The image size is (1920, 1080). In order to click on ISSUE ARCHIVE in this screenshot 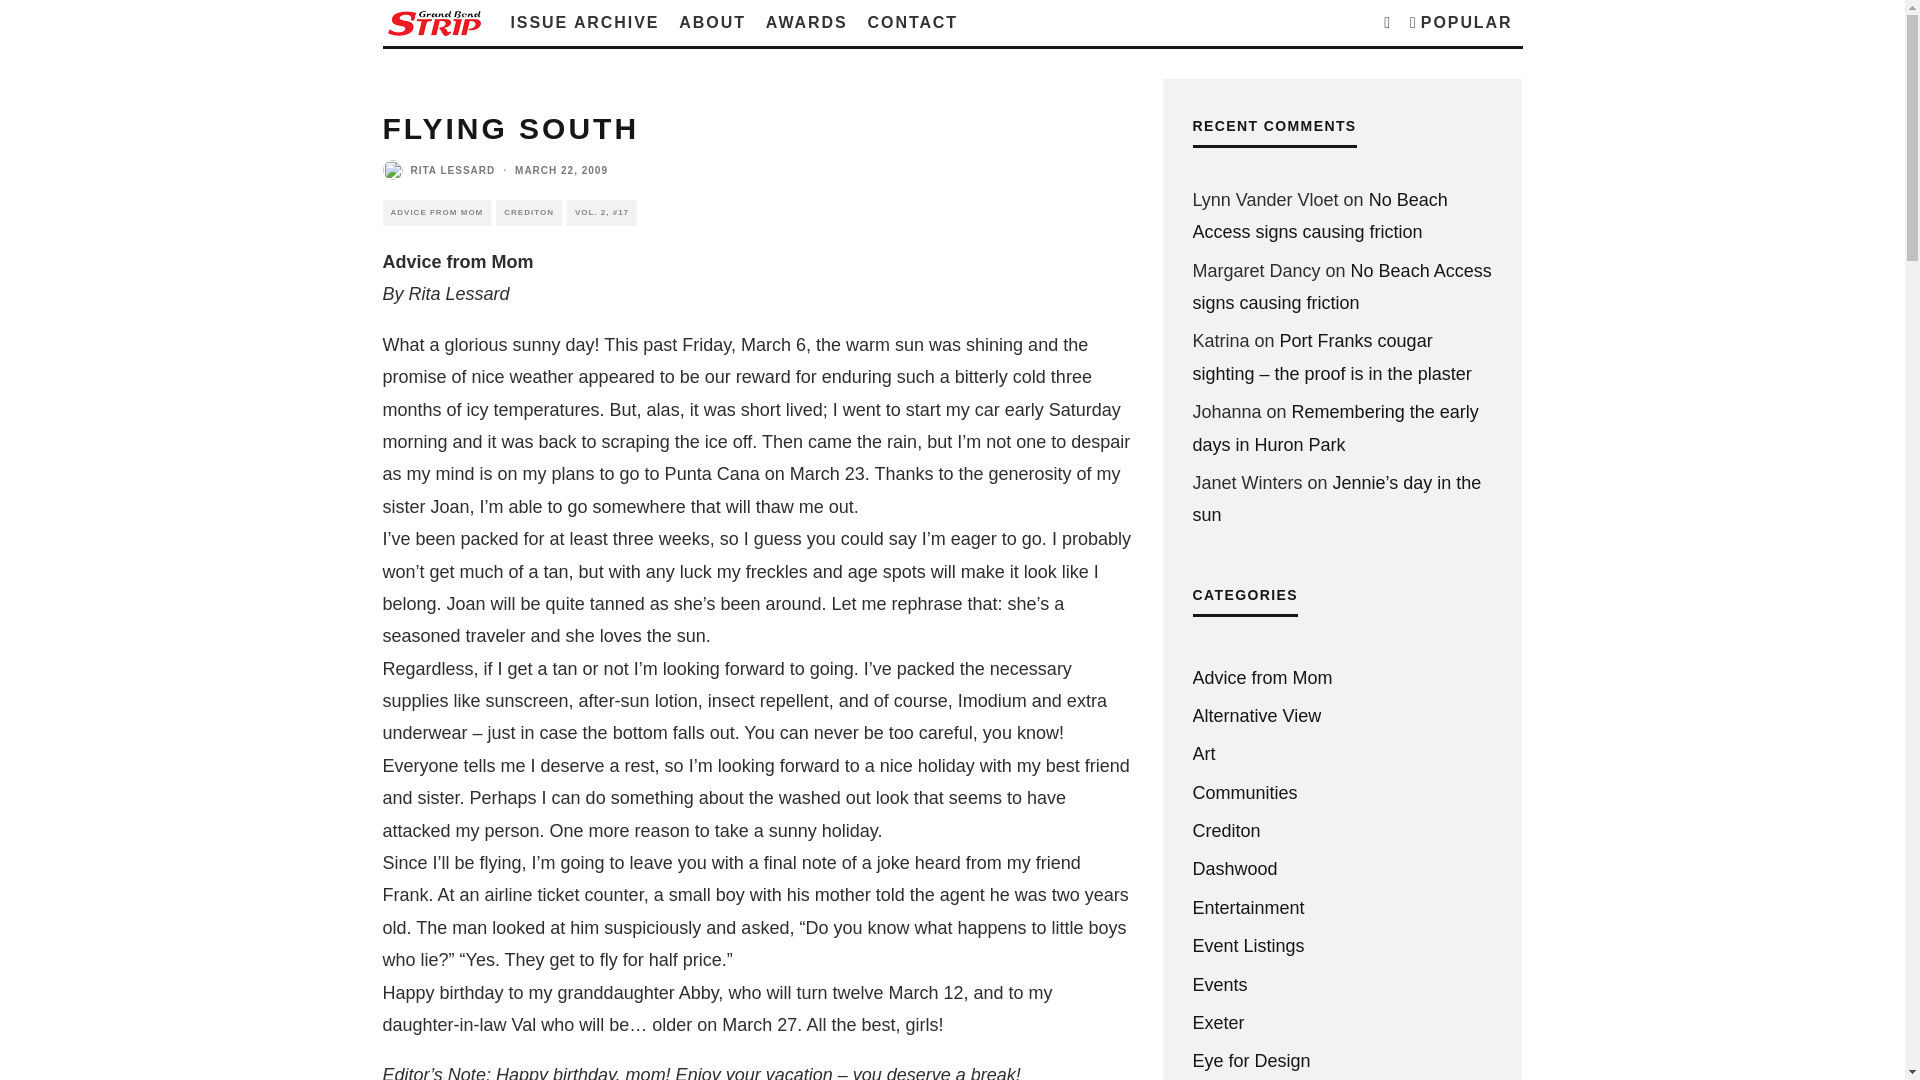, I will do `click(584, 23)`.